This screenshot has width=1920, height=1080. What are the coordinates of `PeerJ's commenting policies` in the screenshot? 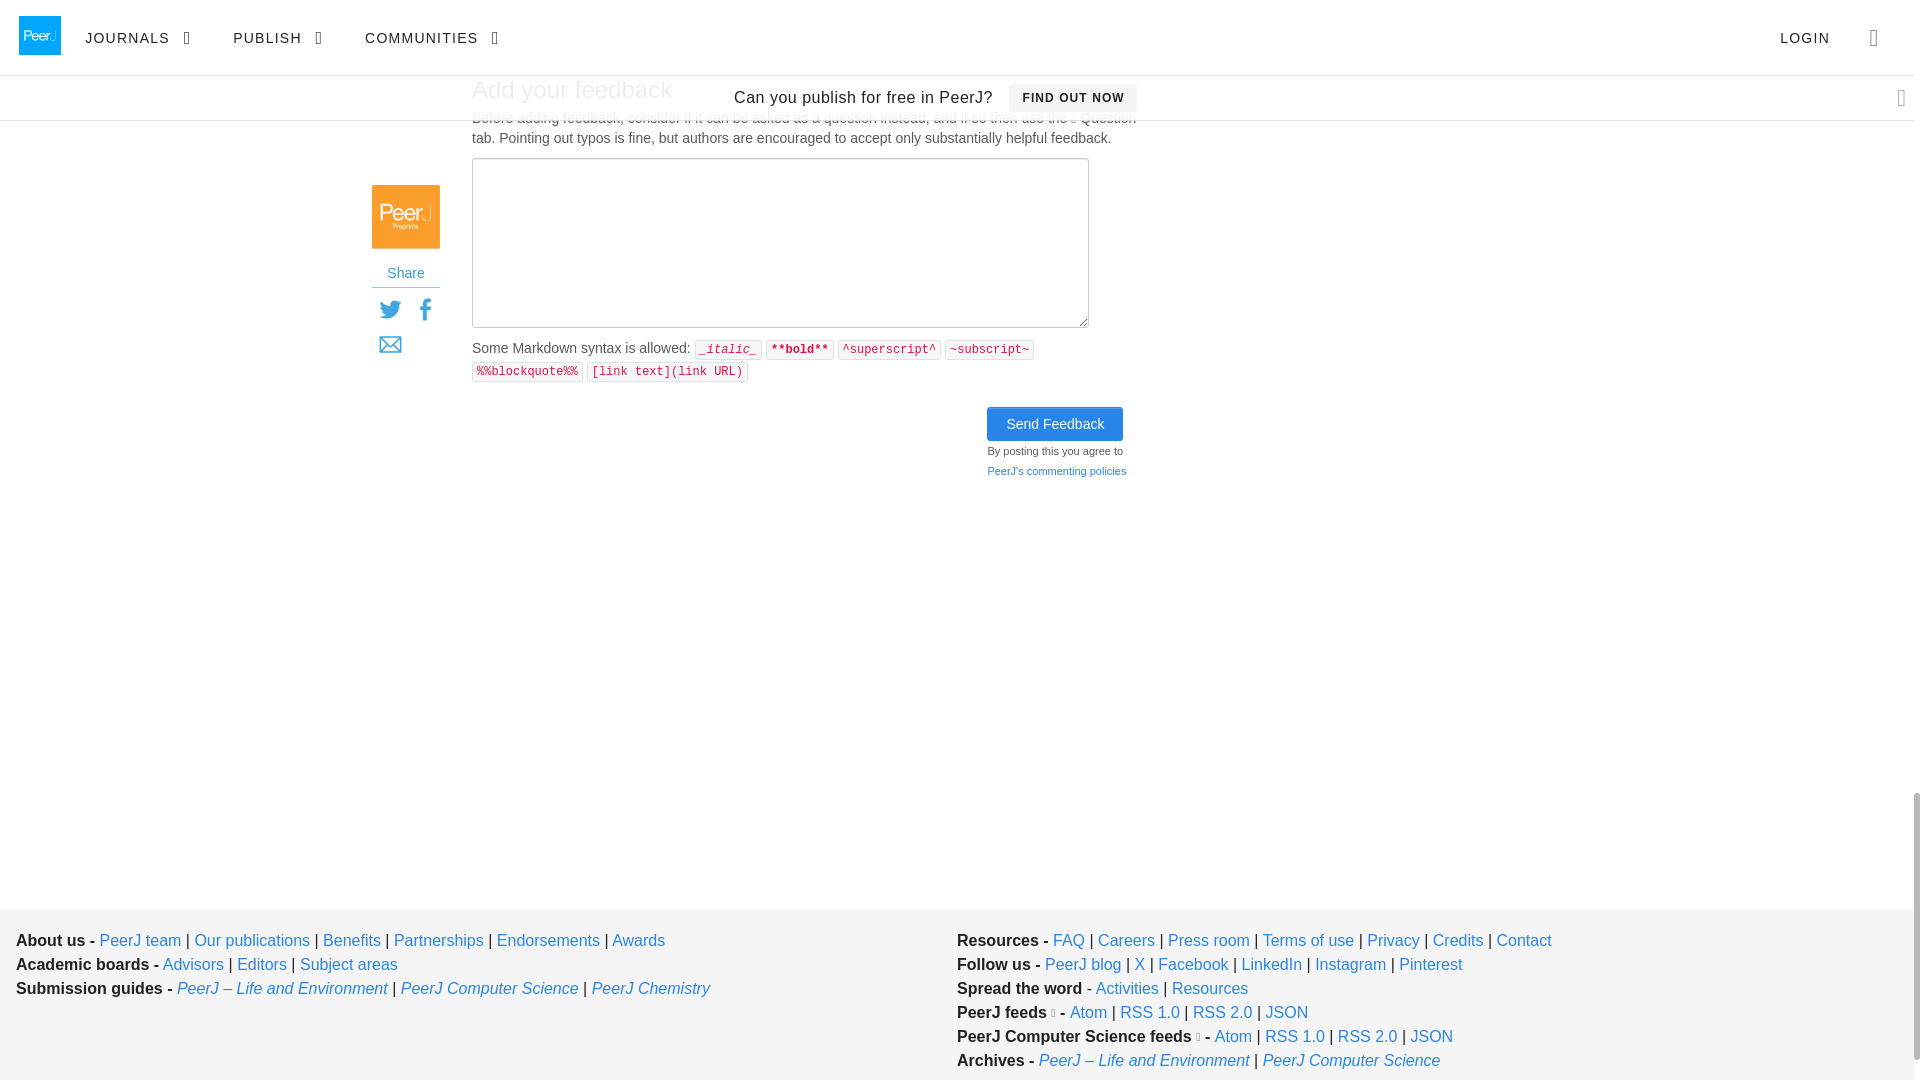 It's located at (1056, 471).